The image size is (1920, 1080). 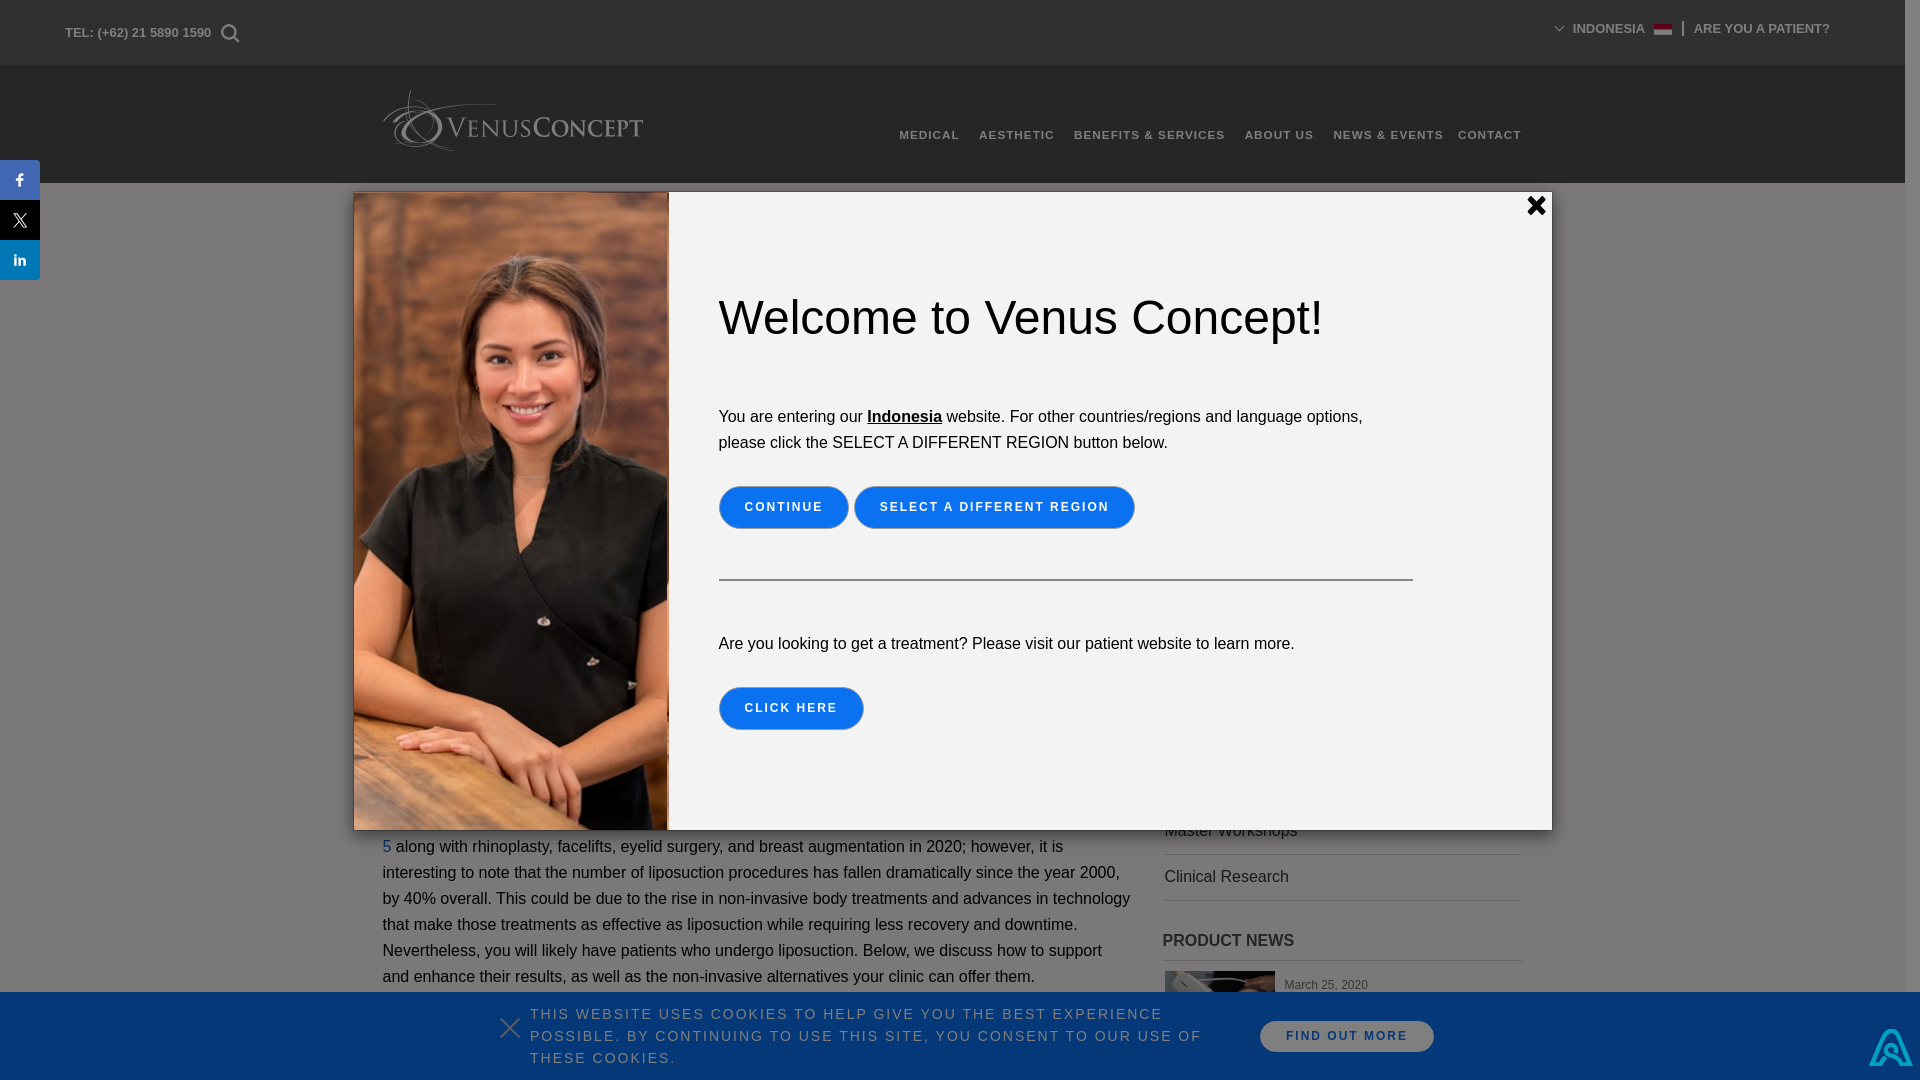 What do you see at coordinates (1008, 134) in the screenshot?
I see `AESTHETIC` at bounding box center [1008, 134].